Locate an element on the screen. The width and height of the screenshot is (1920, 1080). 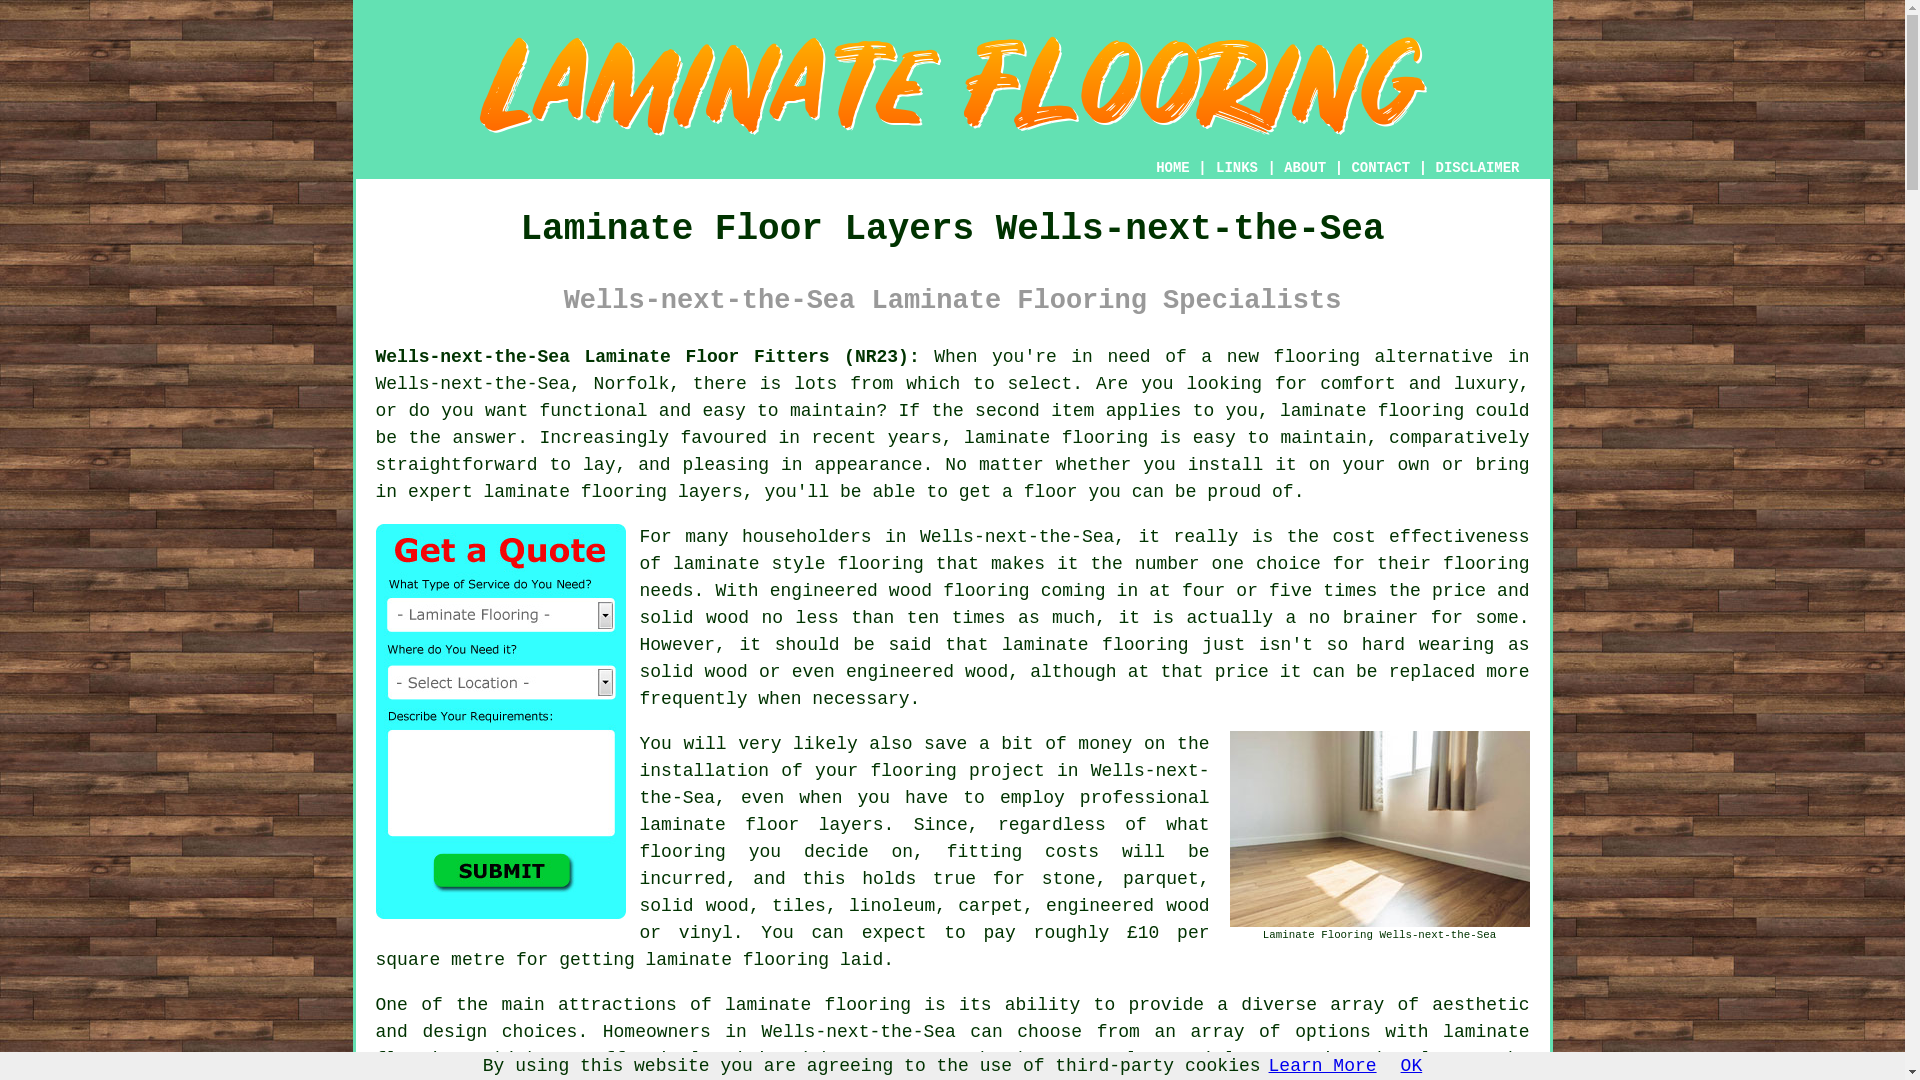
Laminate Floor Layers Wells-next-the-Sea is located at coordinates (953, 86).